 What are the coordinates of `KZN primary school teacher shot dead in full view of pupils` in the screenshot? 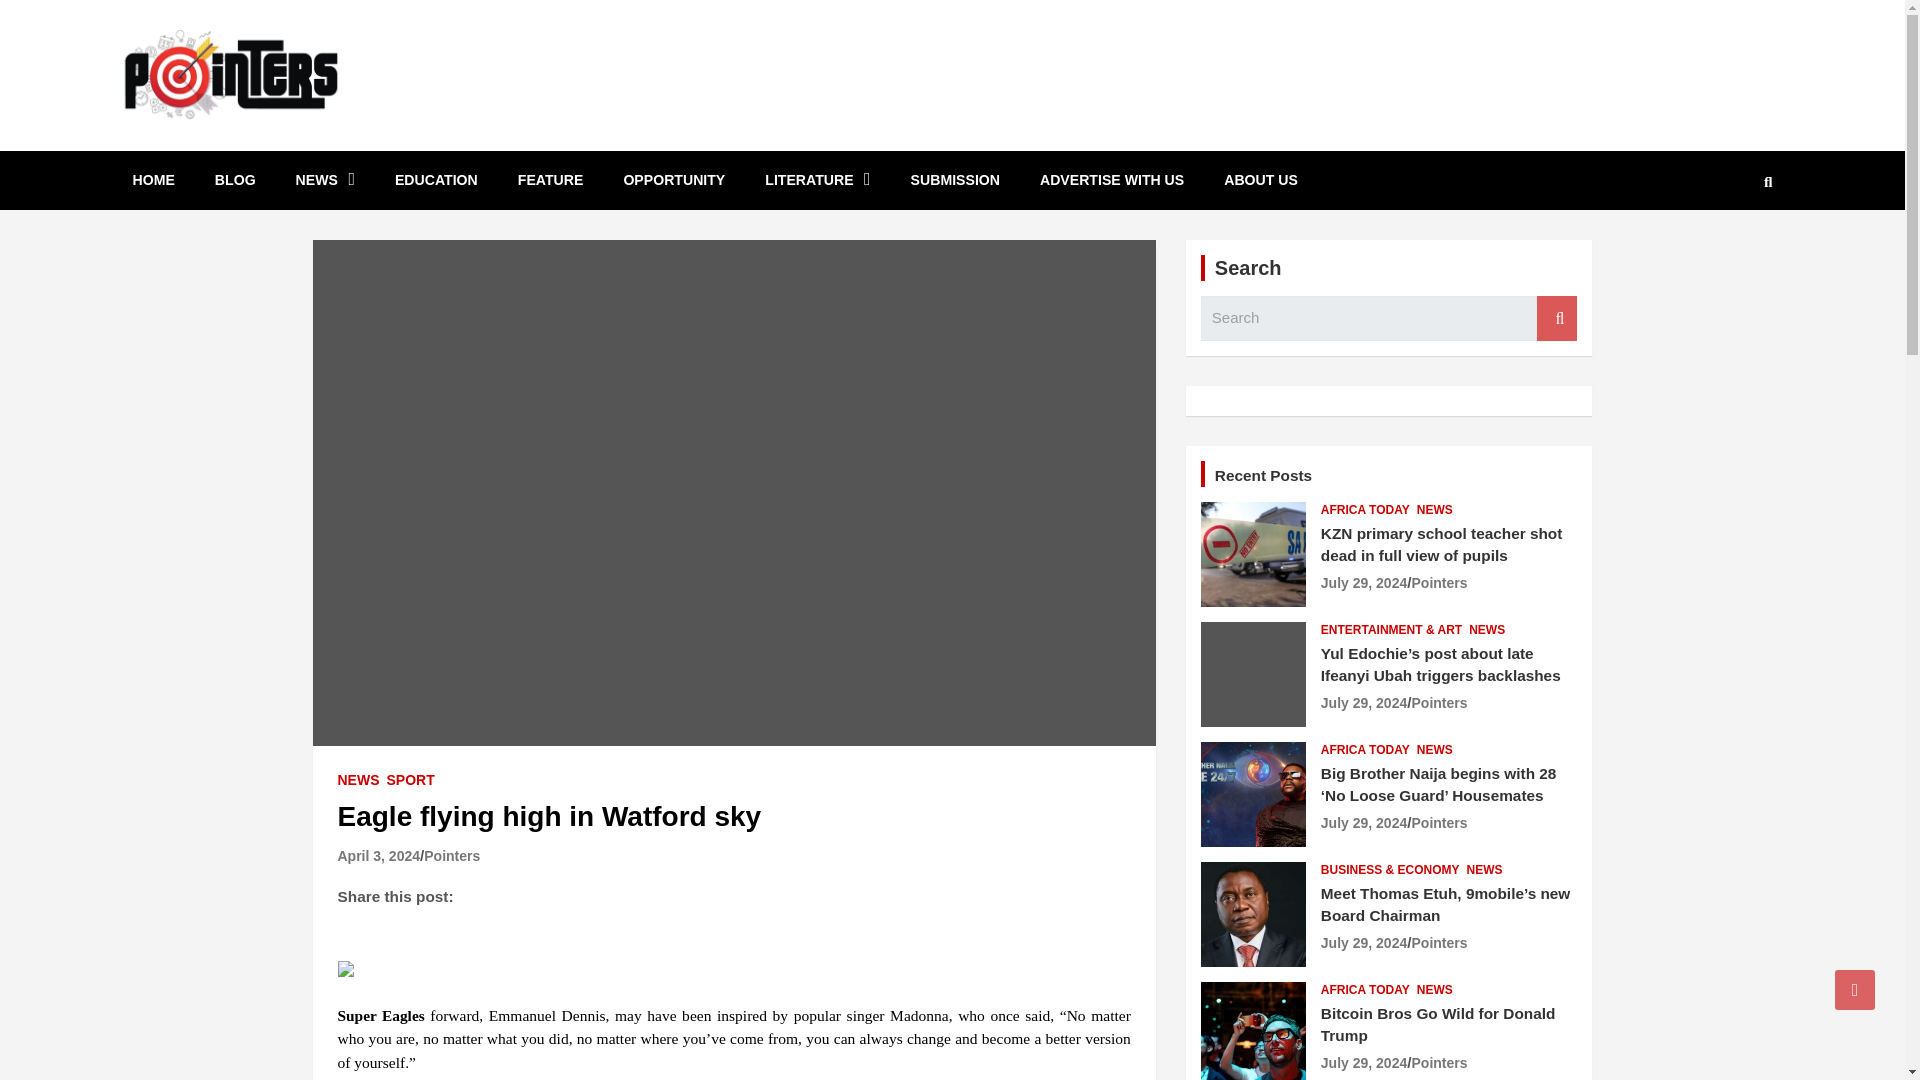 It's located at (1364, 582).